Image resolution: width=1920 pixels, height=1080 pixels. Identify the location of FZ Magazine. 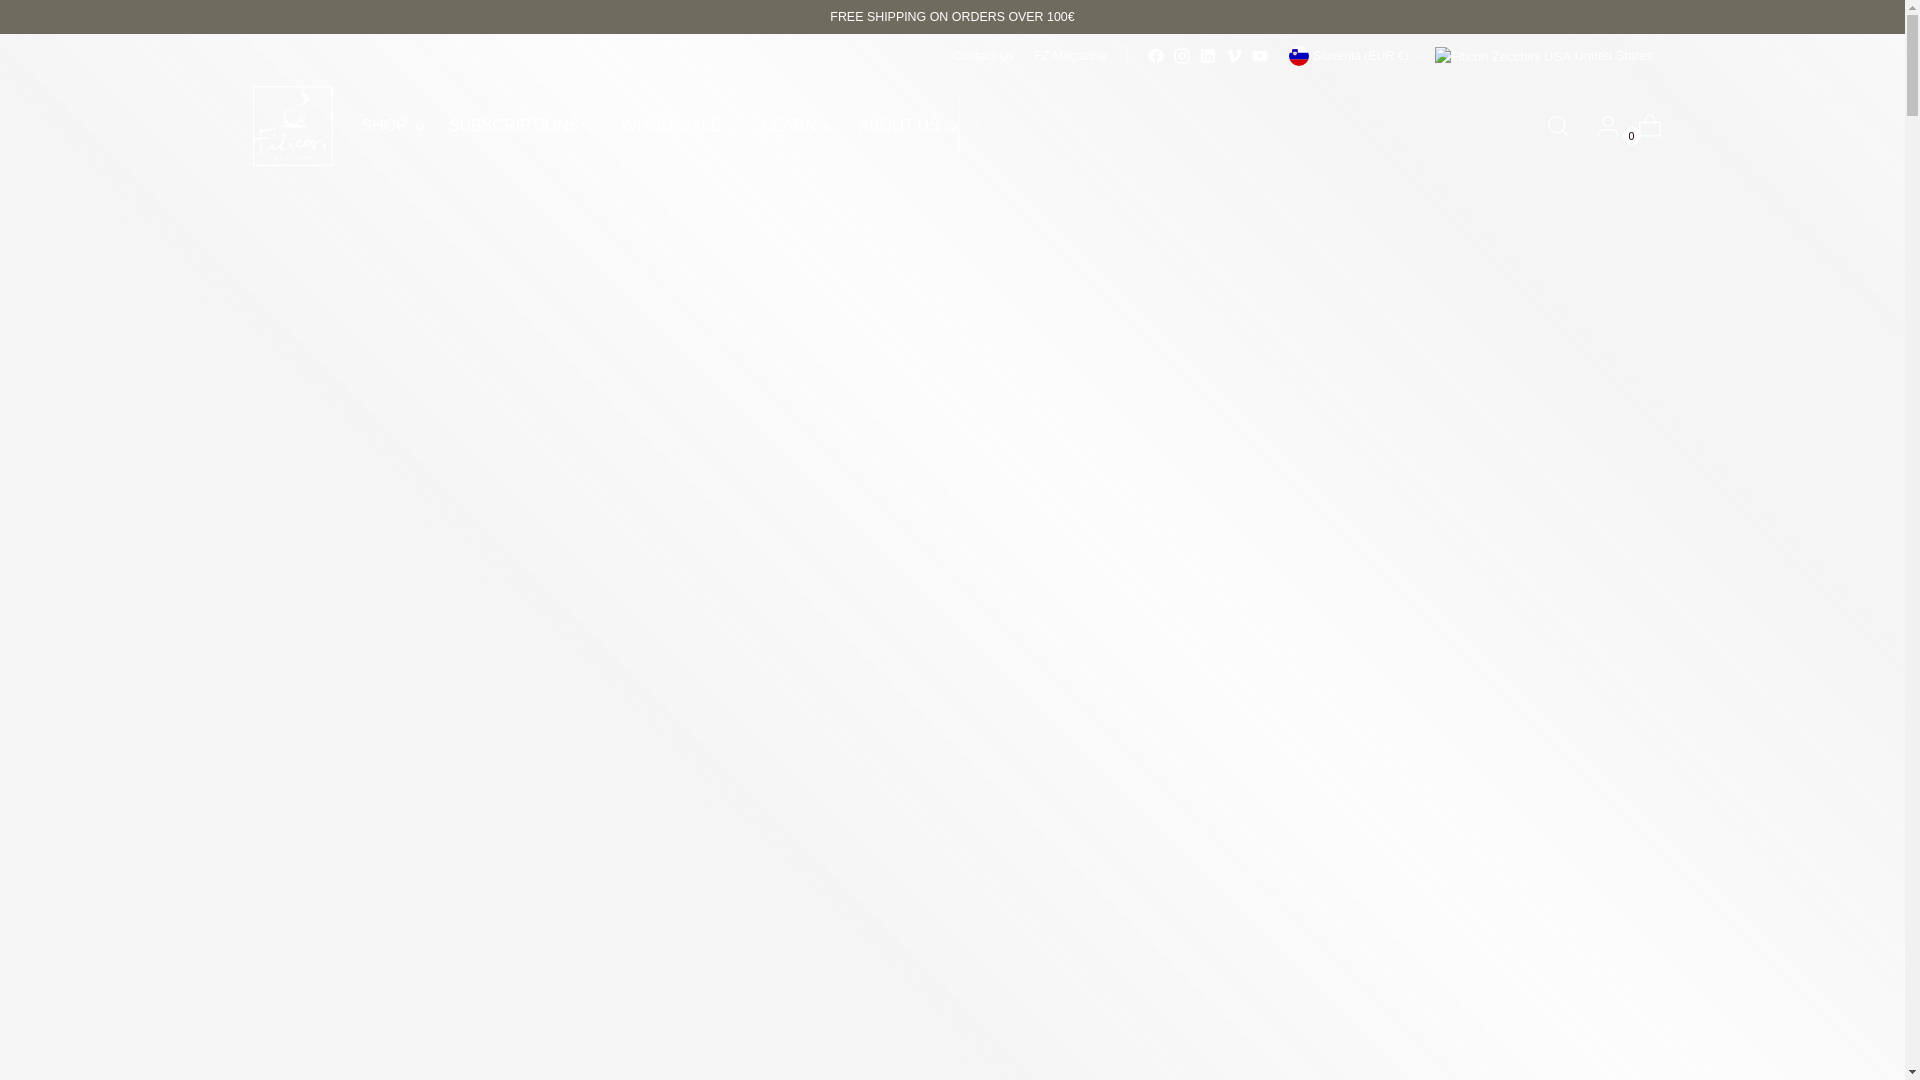
(1233, 56).